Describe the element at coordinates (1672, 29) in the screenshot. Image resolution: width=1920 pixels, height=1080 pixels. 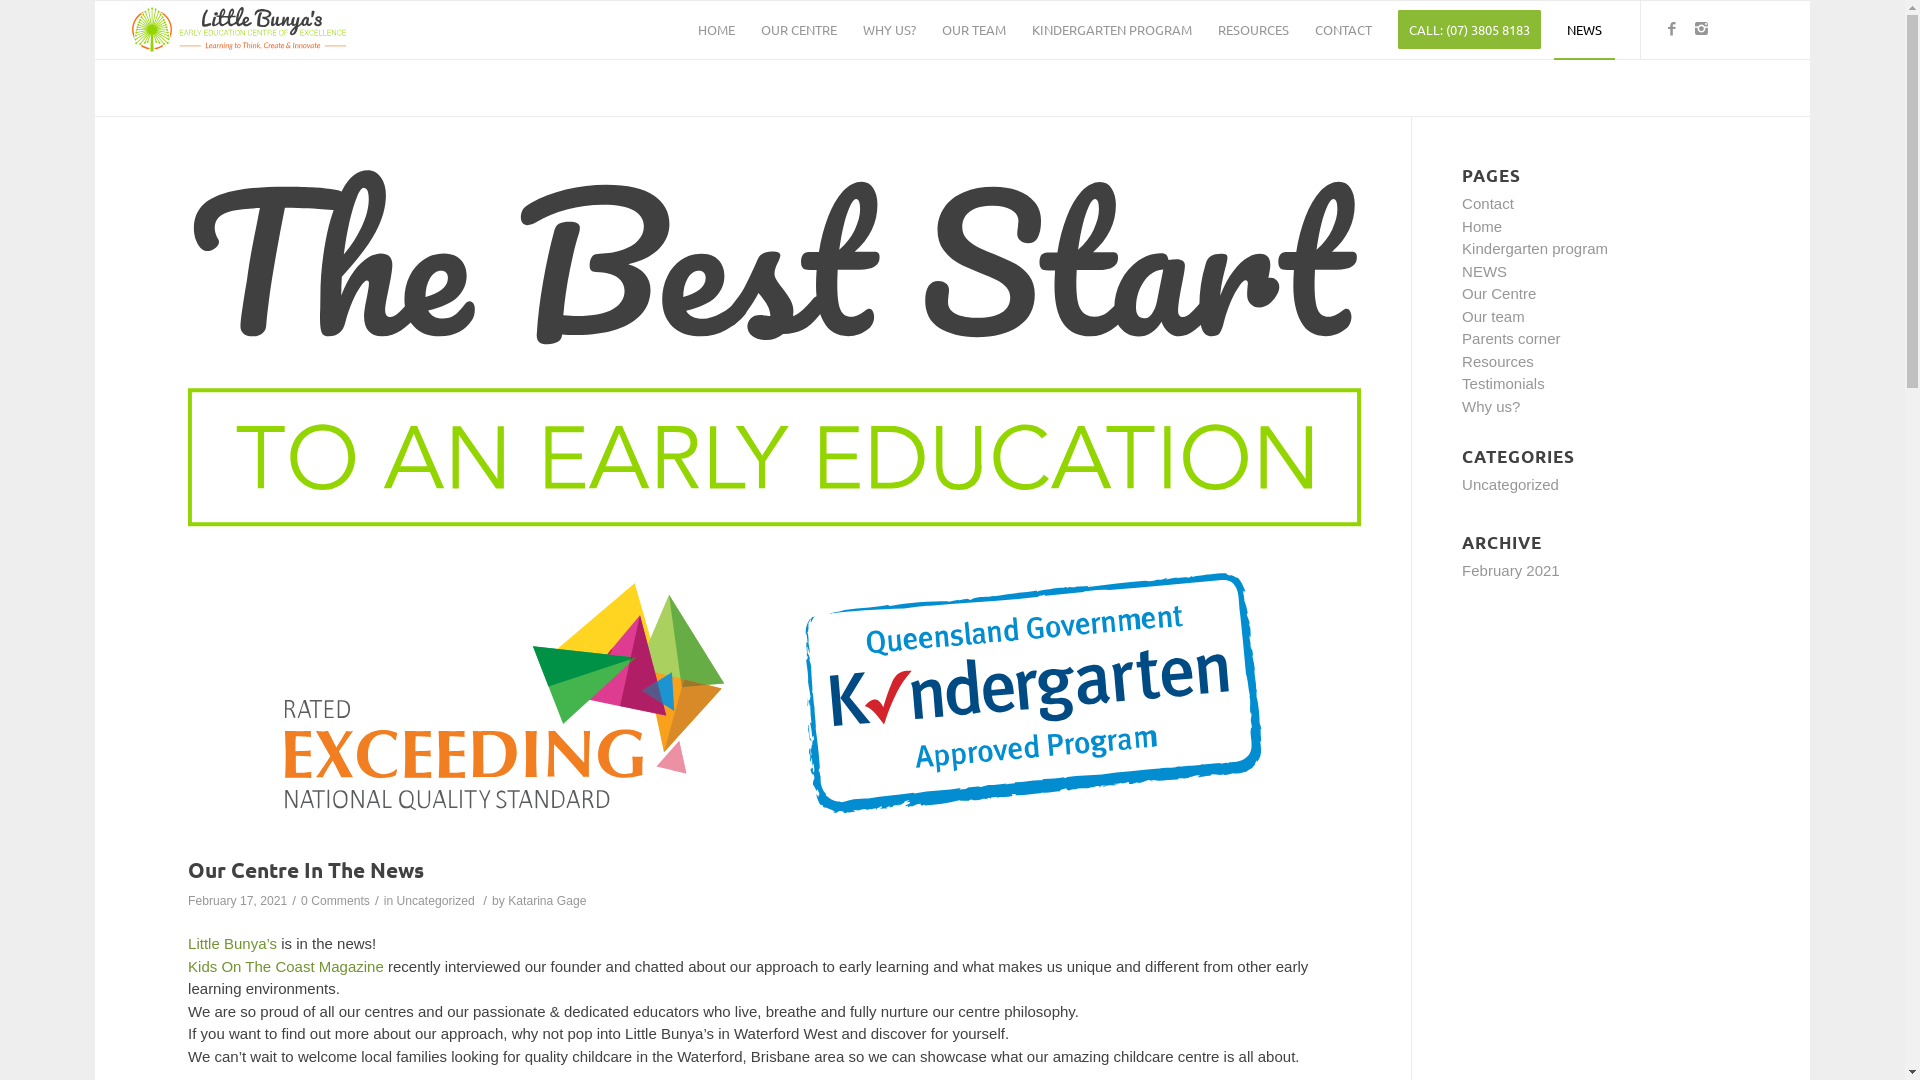
I see `Facebook` at that location.